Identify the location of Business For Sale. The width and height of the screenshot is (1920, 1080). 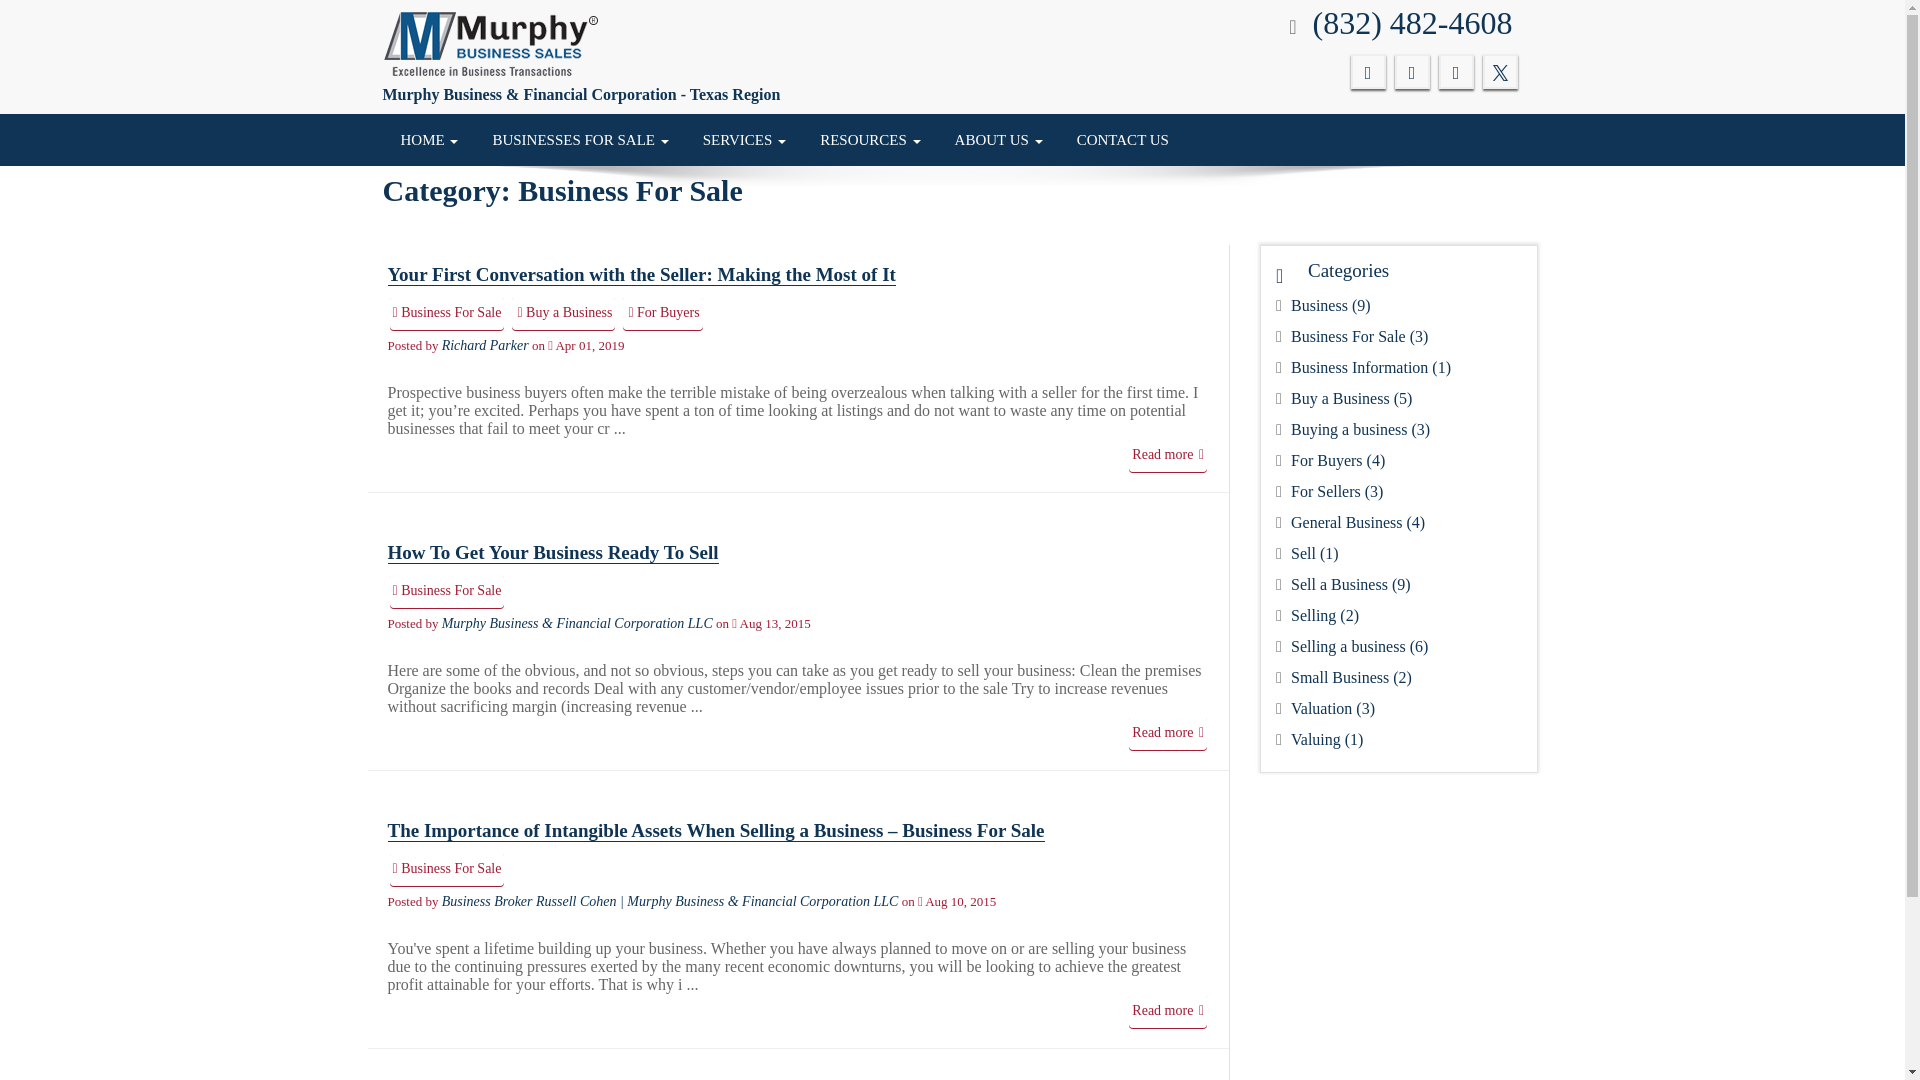
(446, 590).